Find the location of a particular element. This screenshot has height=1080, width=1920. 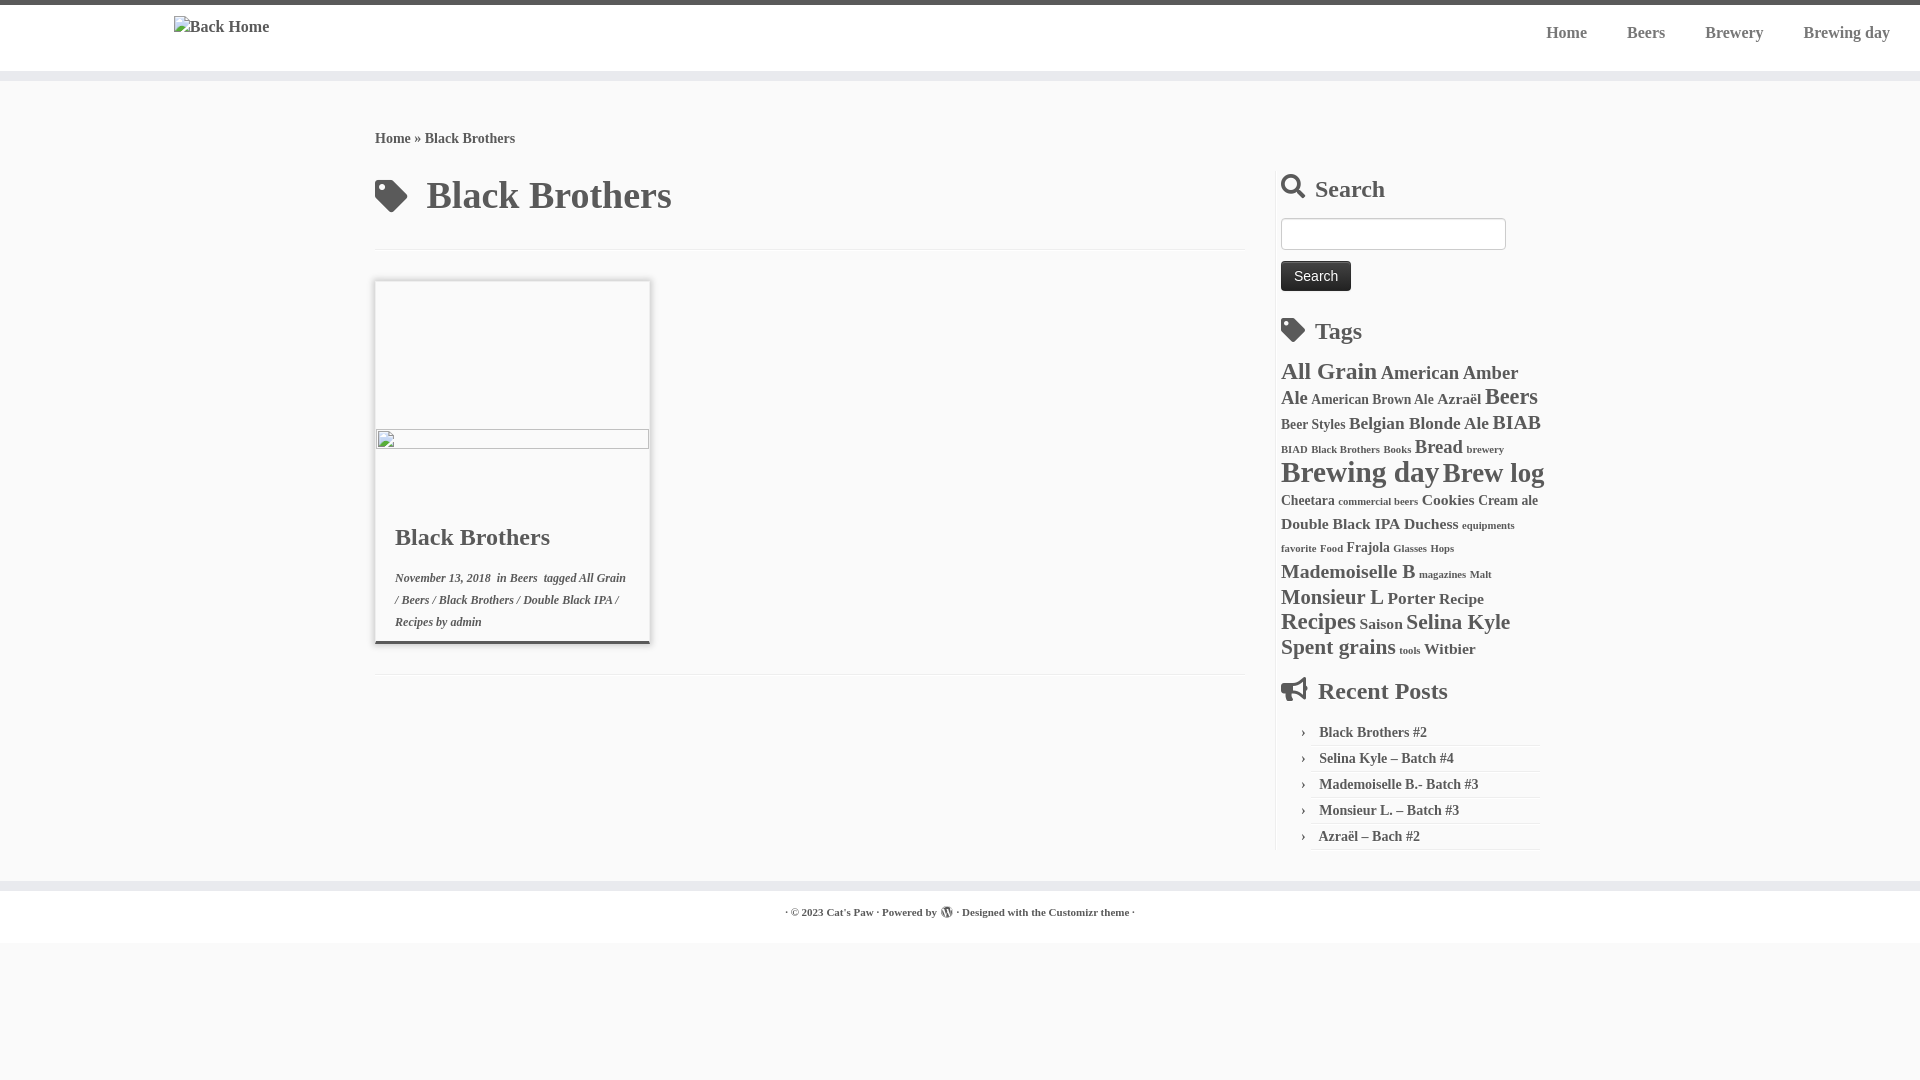

Search is located at coordinates (1316, 276).